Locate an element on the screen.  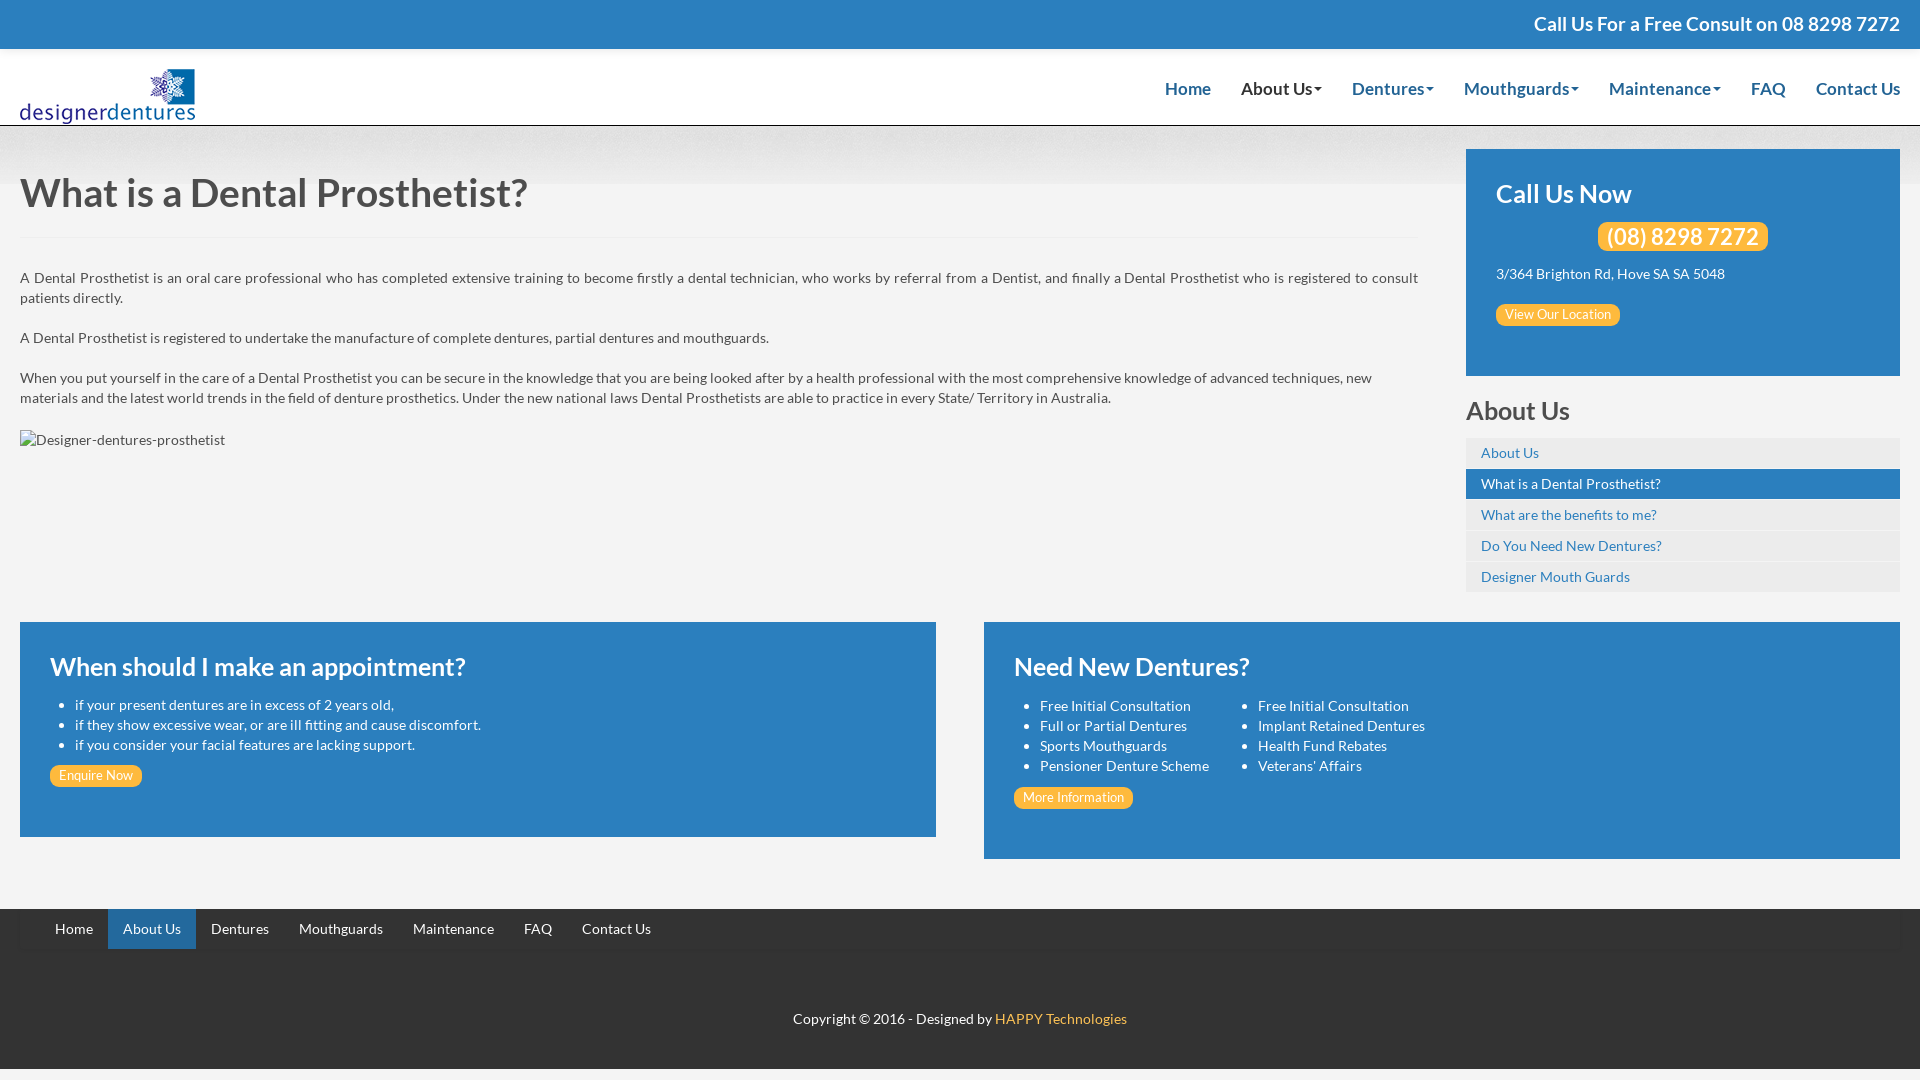
Maintenance is located at coordinates (1665, 94).